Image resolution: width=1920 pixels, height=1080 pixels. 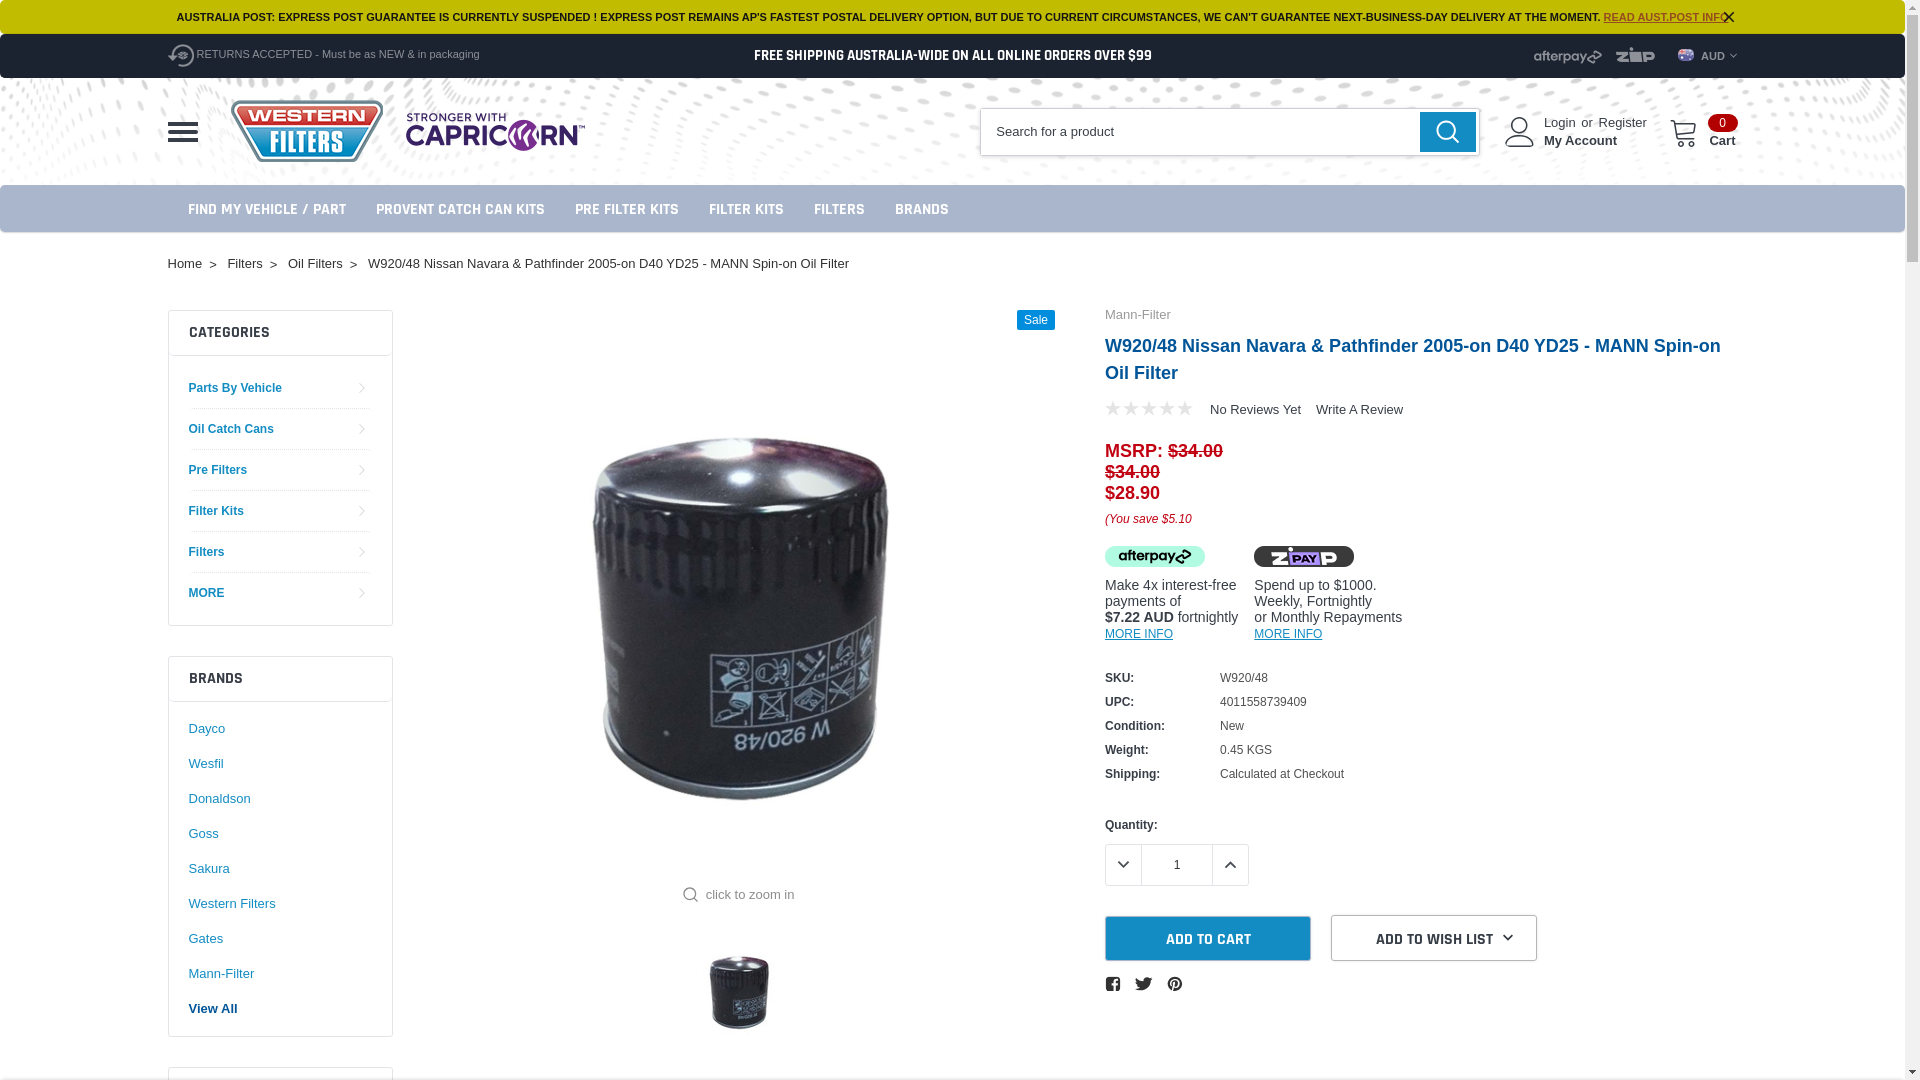 What do you see at coordinates (1230, 865) in the screenshot?
I see `INCREASE QUANTITY:` at bounding box center [1230, 865].